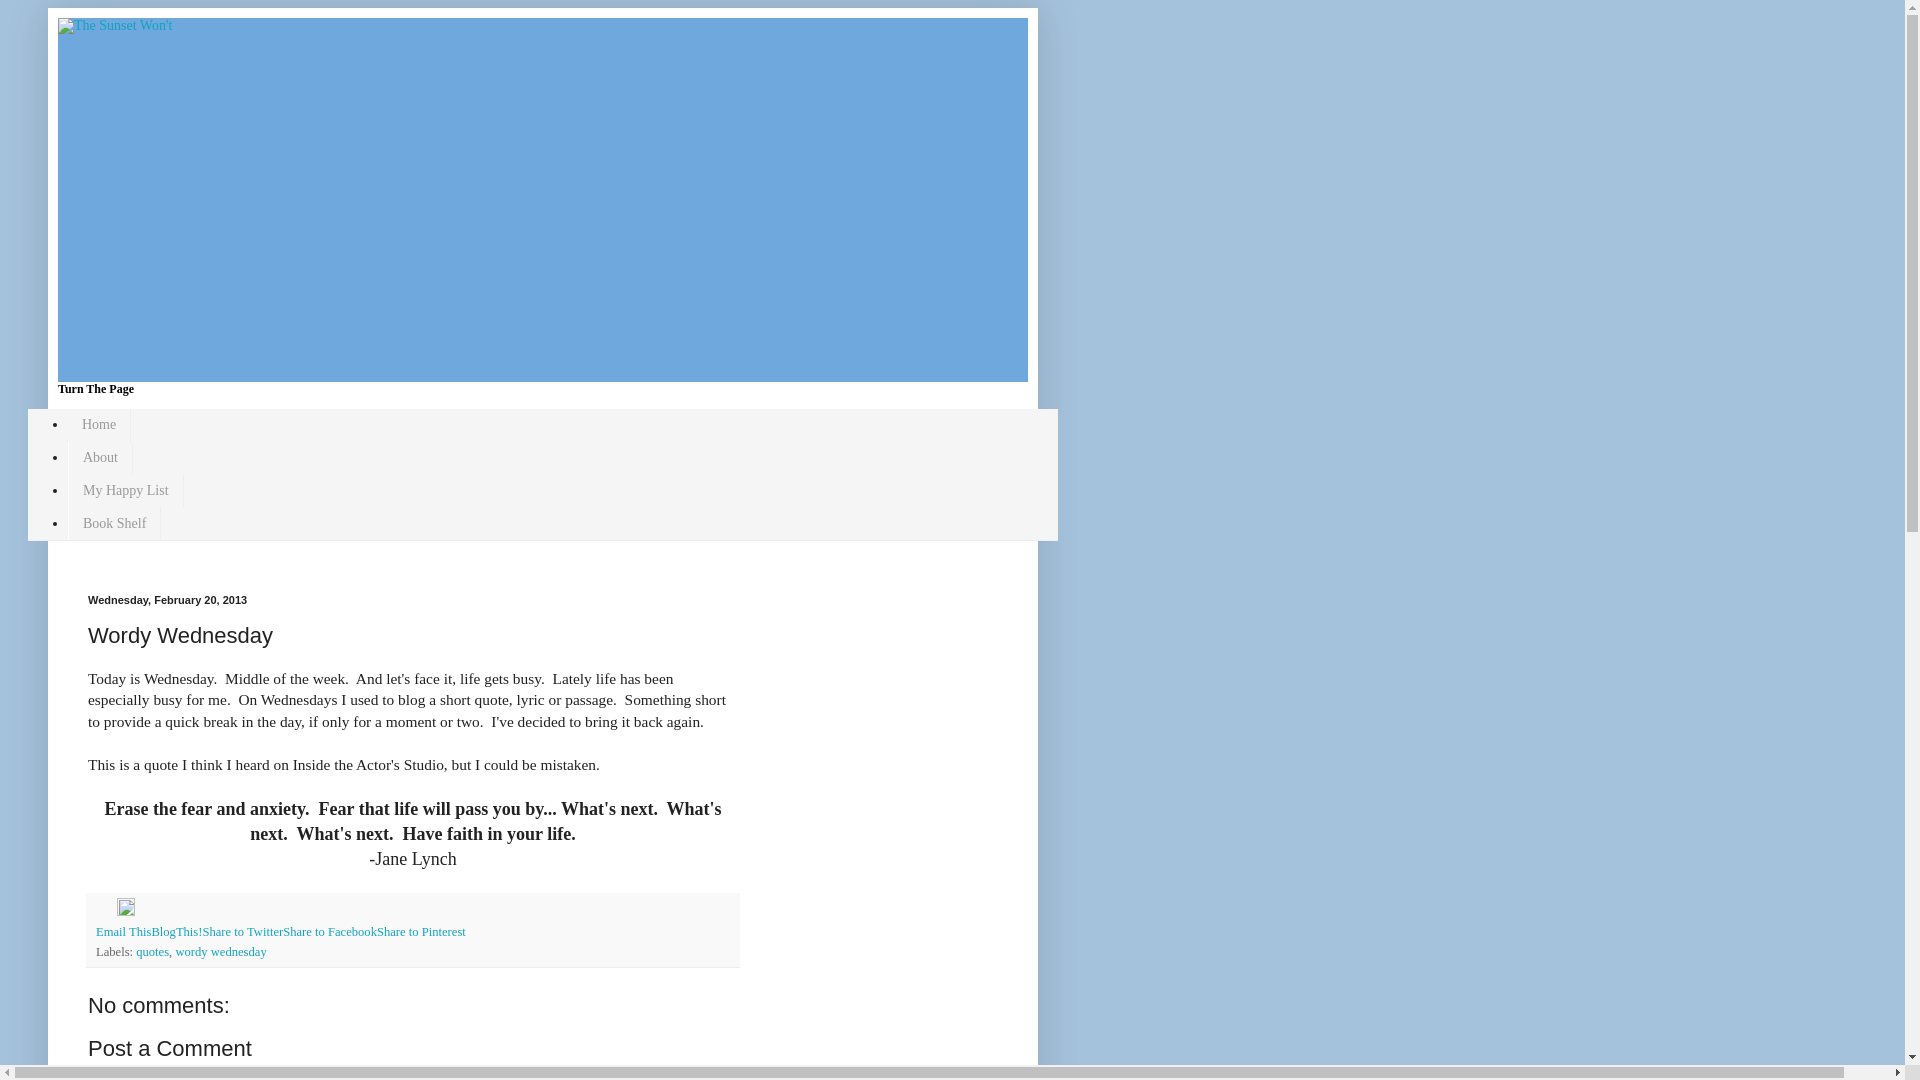 The width and height of the screenshot is (1920, 1080). What do you see at coordinates (126, 912) in the screenshot?
I see `Edit Post` at bounding box center [126, 912].